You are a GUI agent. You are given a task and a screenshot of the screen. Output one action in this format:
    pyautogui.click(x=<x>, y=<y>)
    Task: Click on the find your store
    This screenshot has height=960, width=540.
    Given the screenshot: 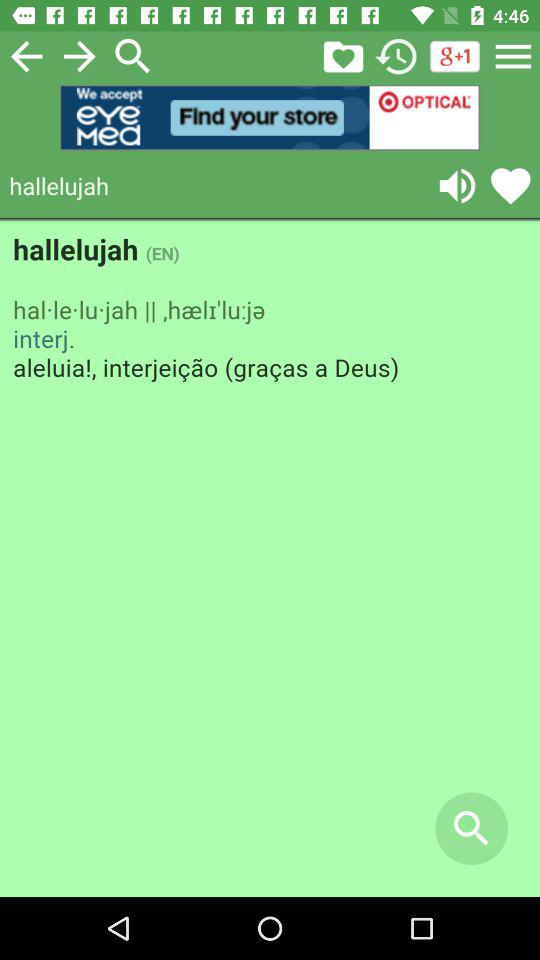 What is the action you would take?
    pyautogui.click(x=270, y=118)
    